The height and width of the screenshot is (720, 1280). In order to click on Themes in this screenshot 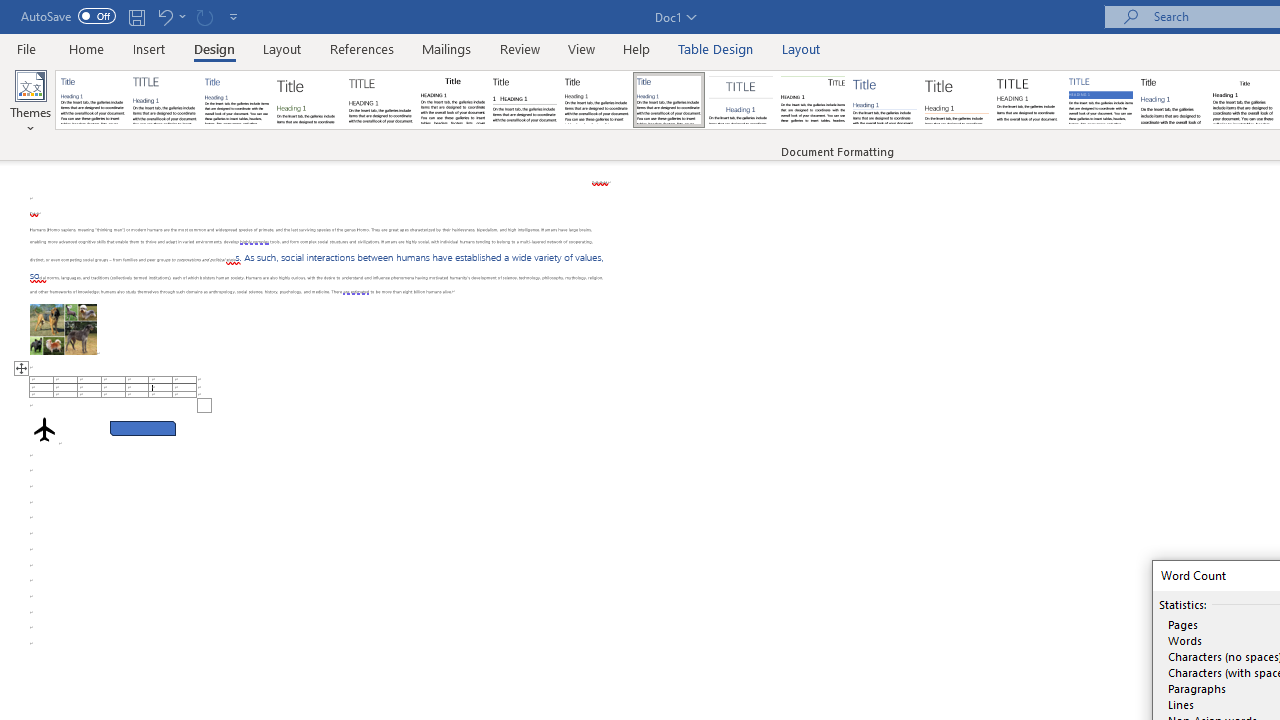, I will do `click(30, 102)`.